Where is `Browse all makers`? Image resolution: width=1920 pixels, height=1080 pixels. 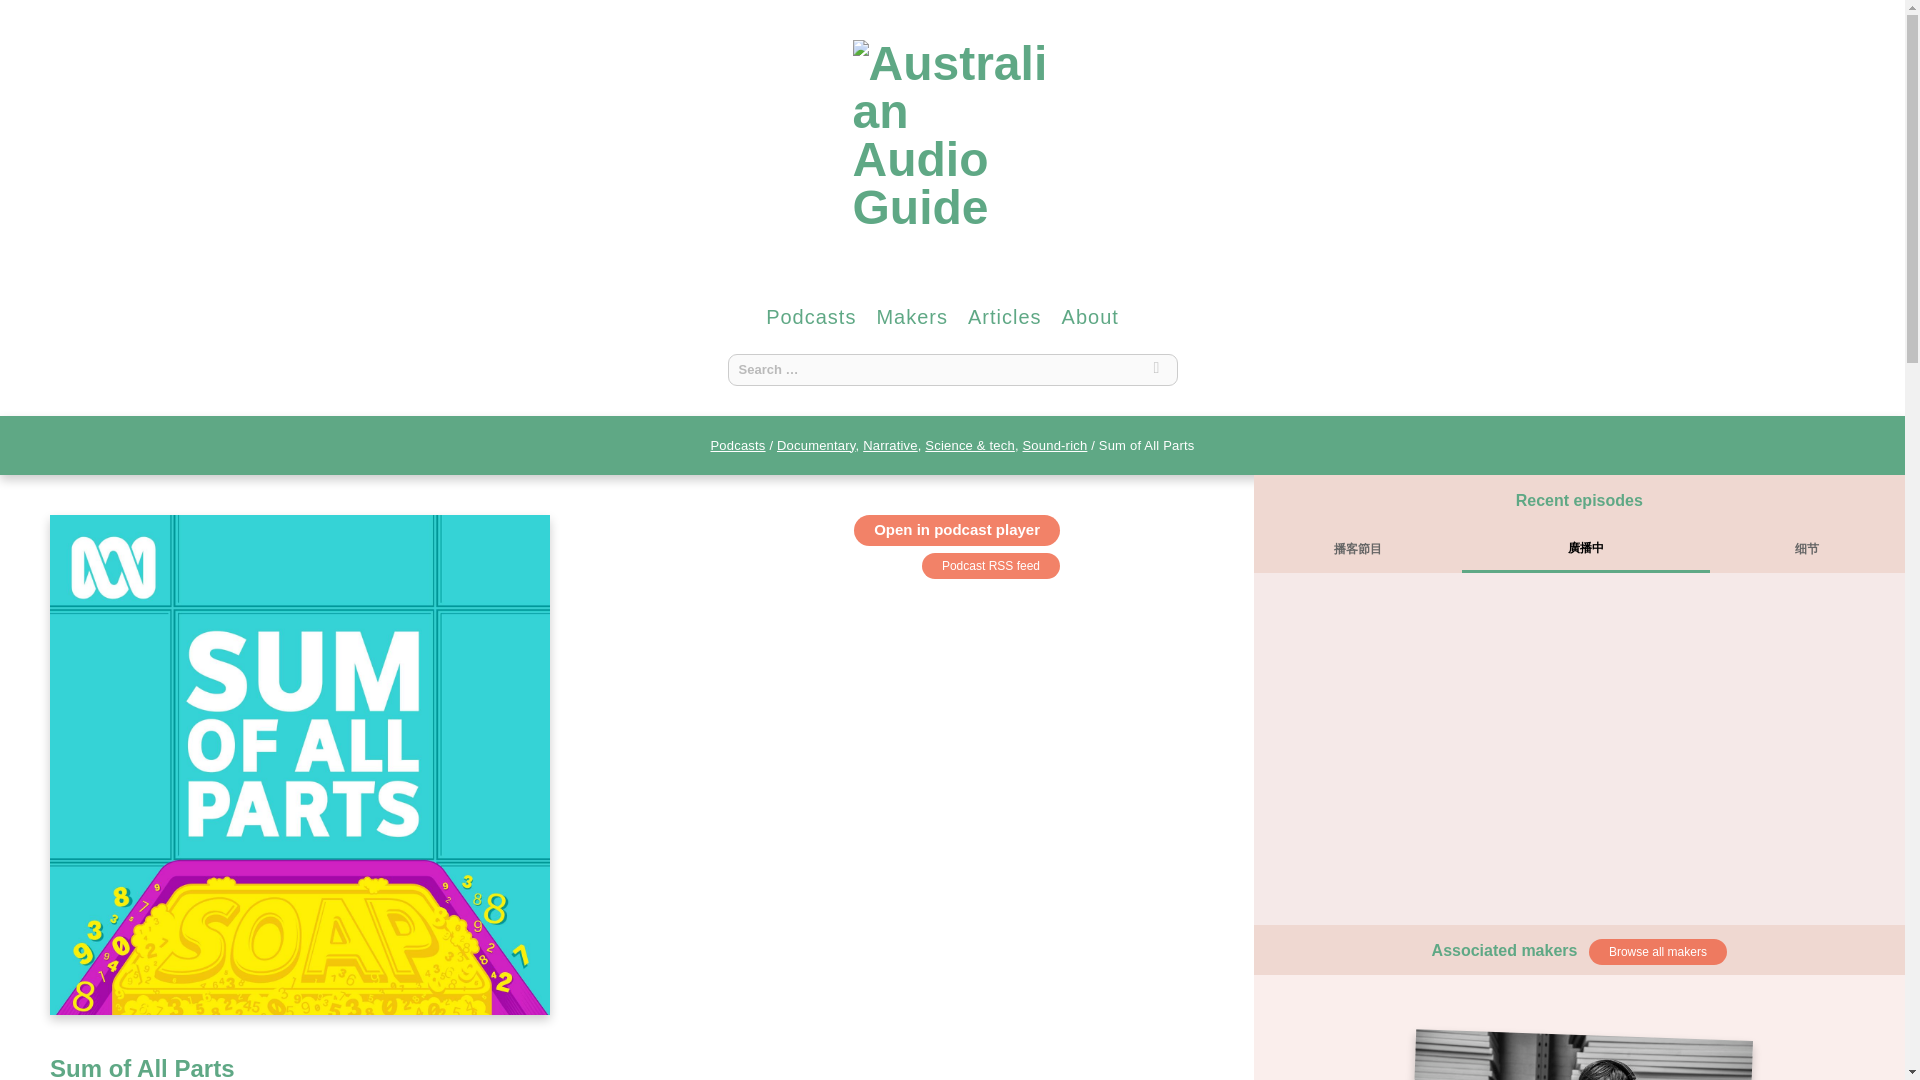
Browse all makers is located at coordinates (1658, 952).